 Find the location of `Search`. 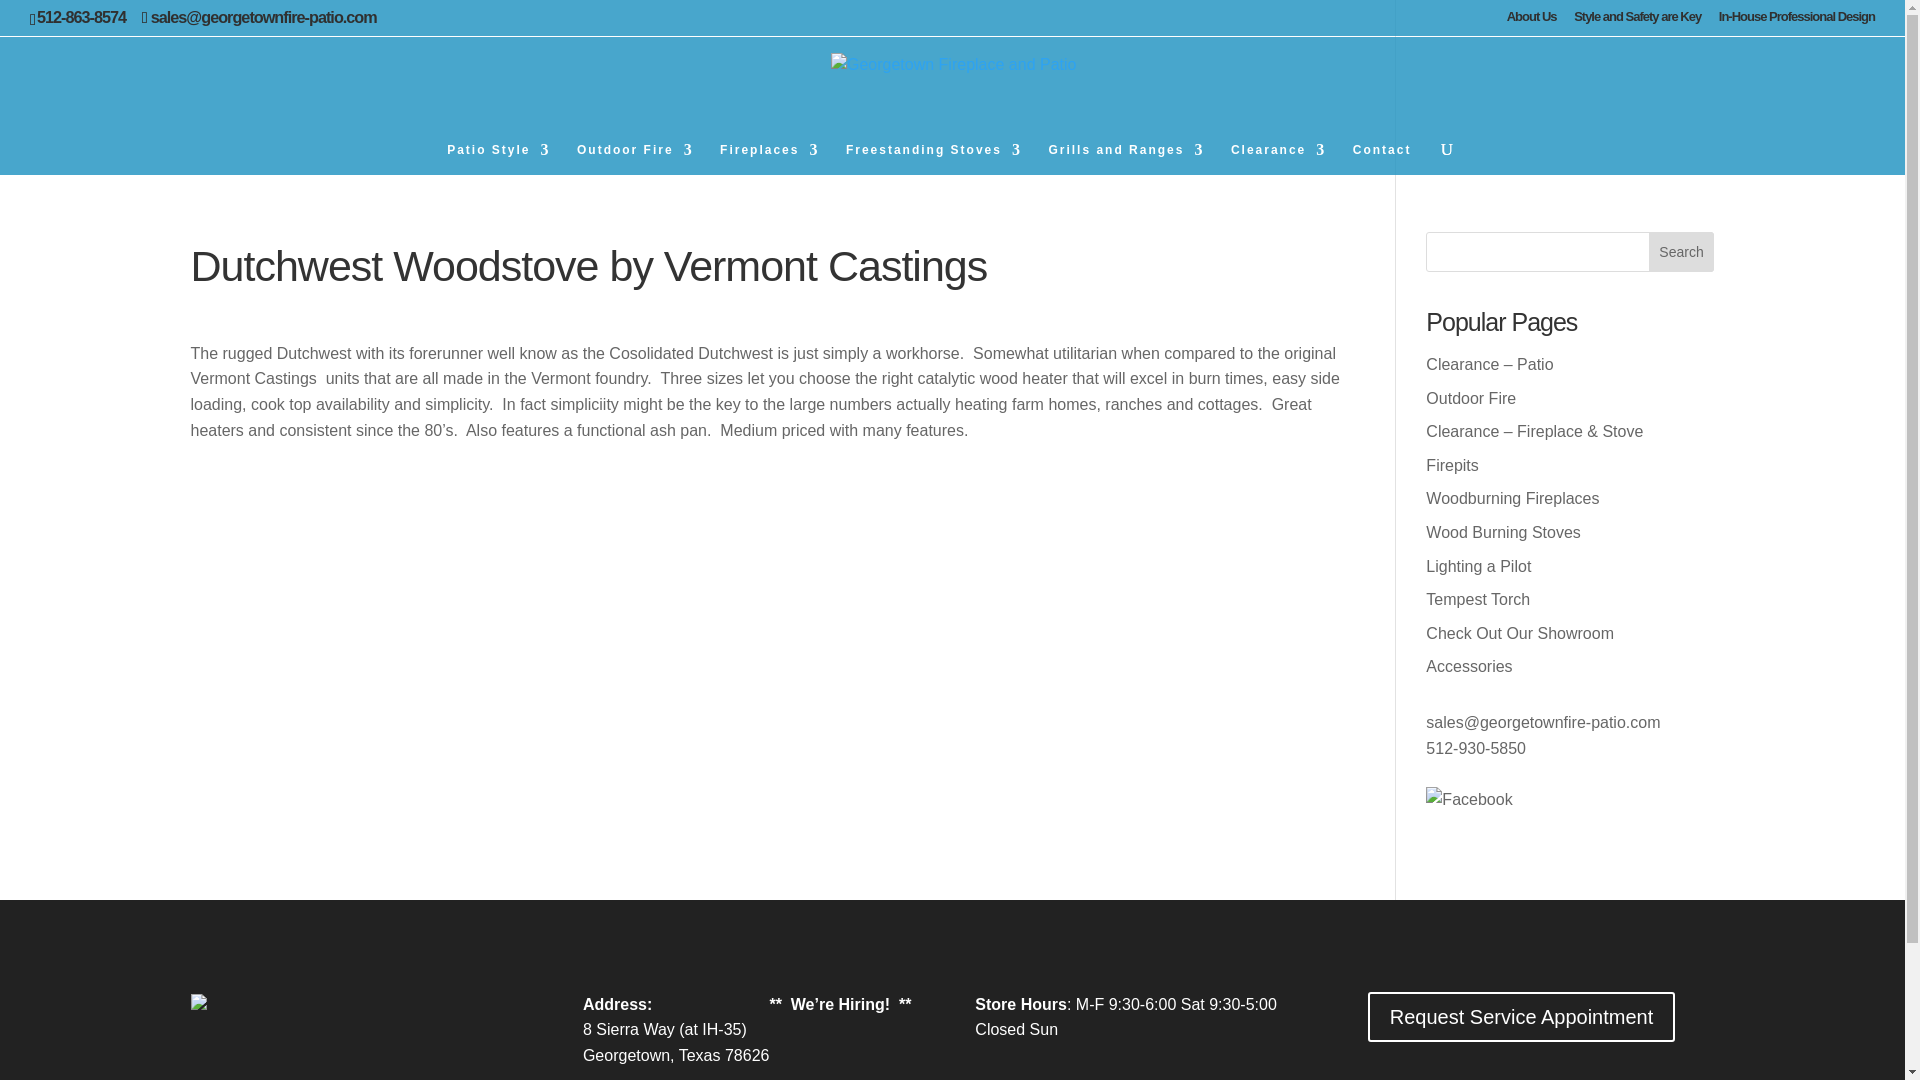

Search is located at coordinates (1682, 252).